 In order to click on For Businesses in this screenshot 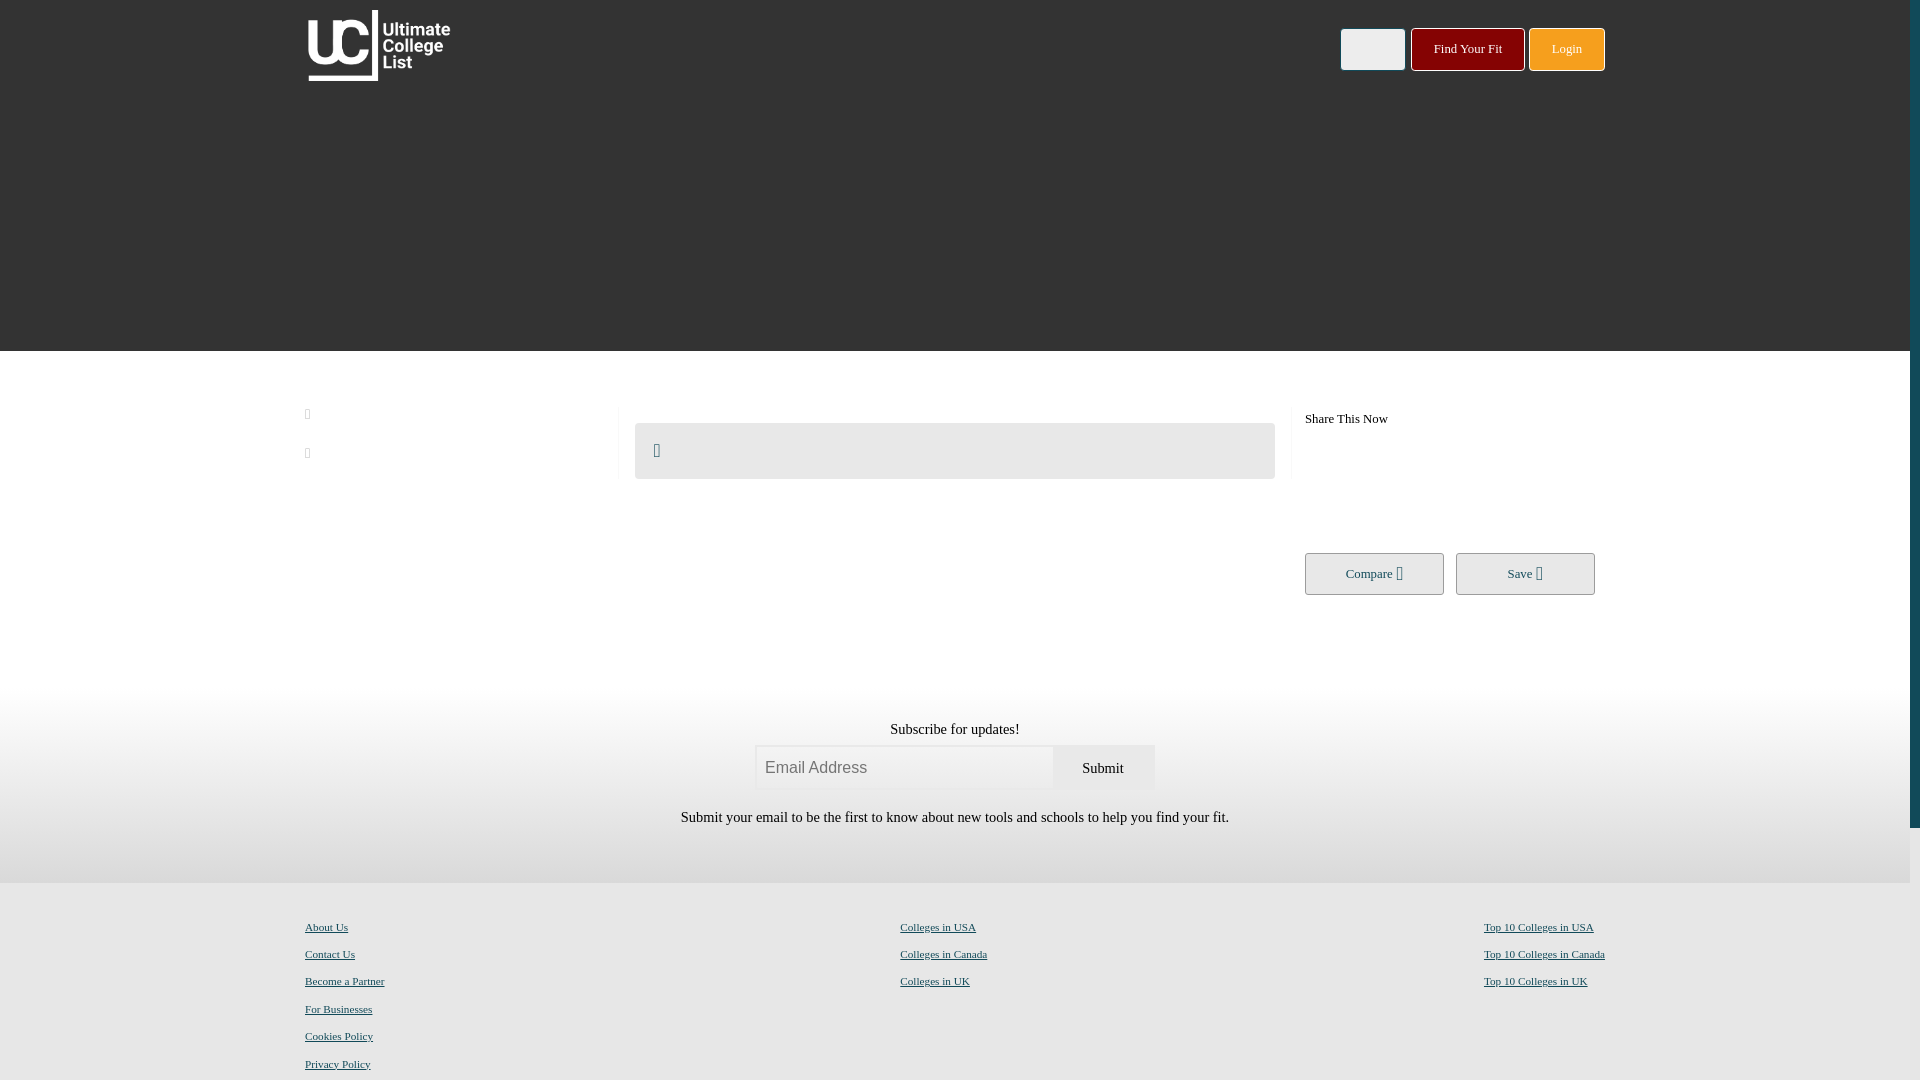, I will do `click(338, 1008)`.